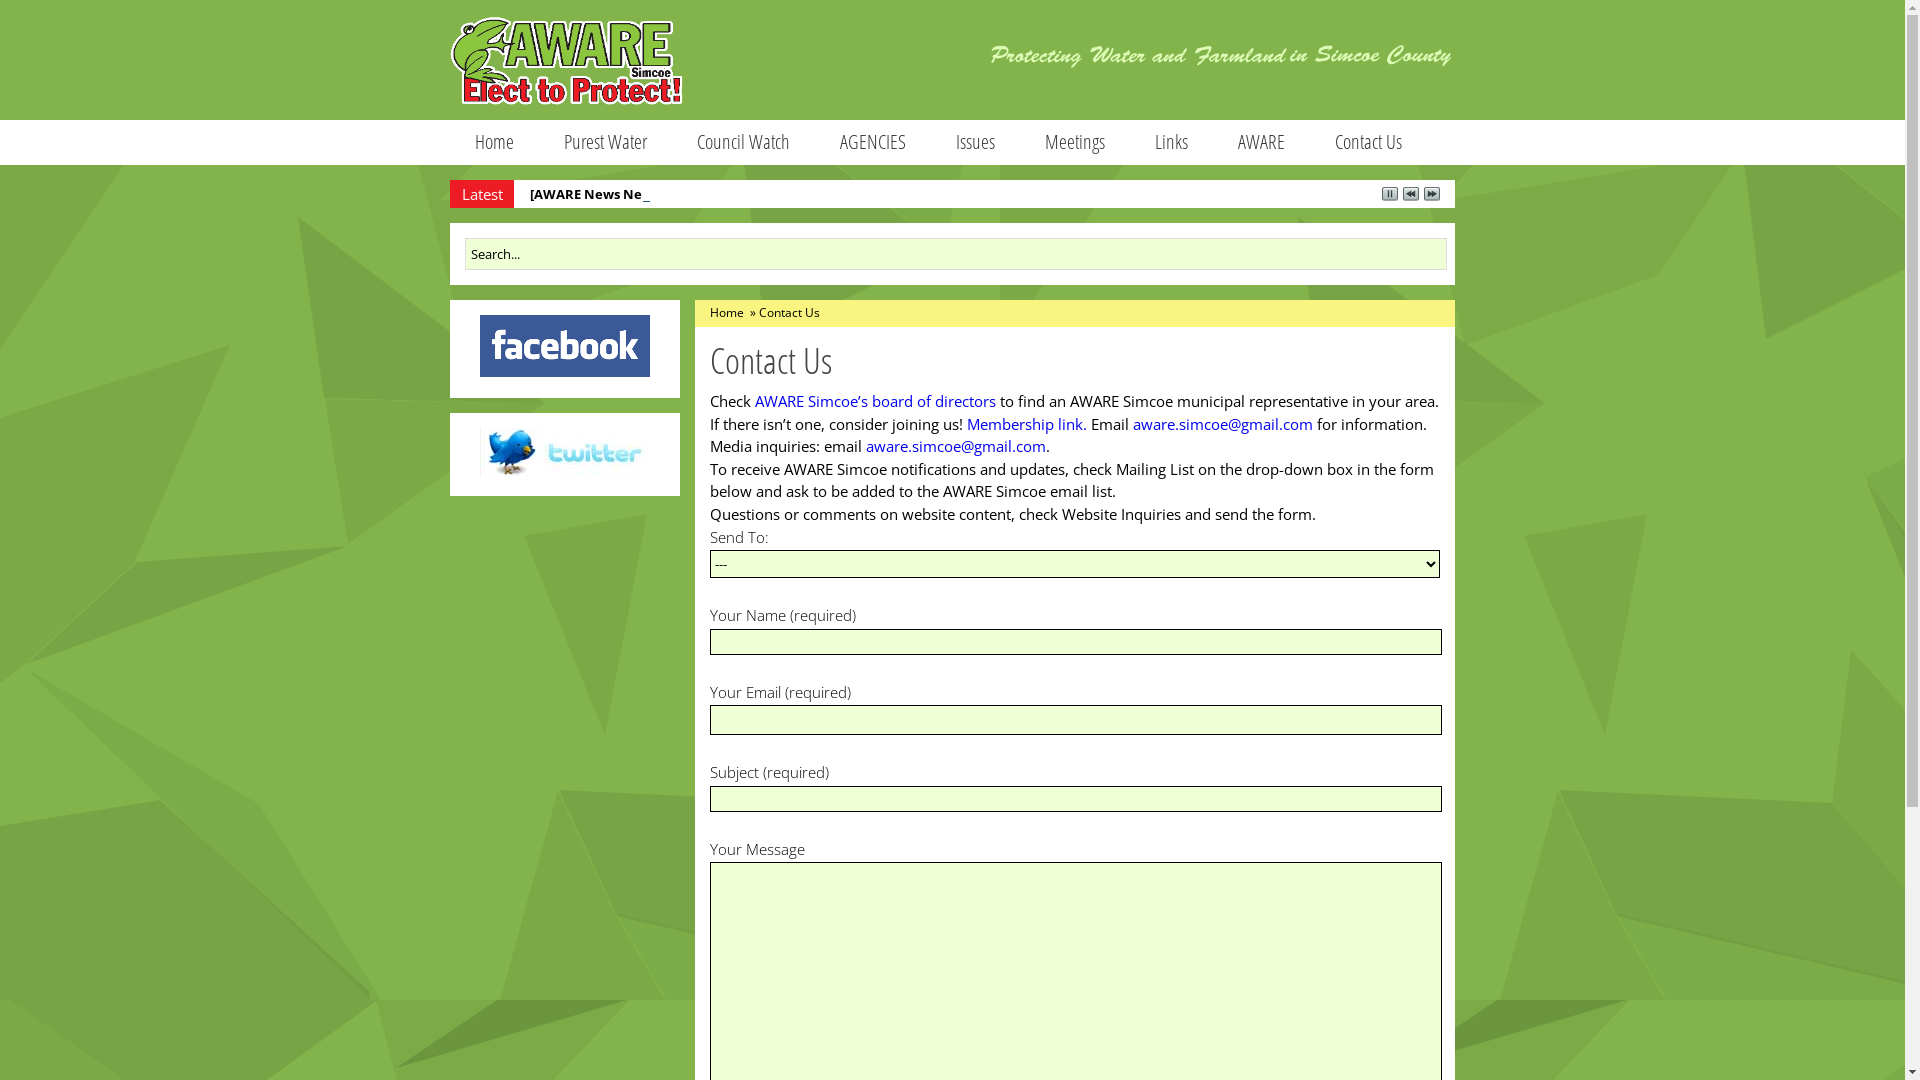 This screenshot has height=1080, width=1920. What do you see at coordinates (1262, 142) in the screenshot?
I see `AWARE` at bounding box center [1262, 142].